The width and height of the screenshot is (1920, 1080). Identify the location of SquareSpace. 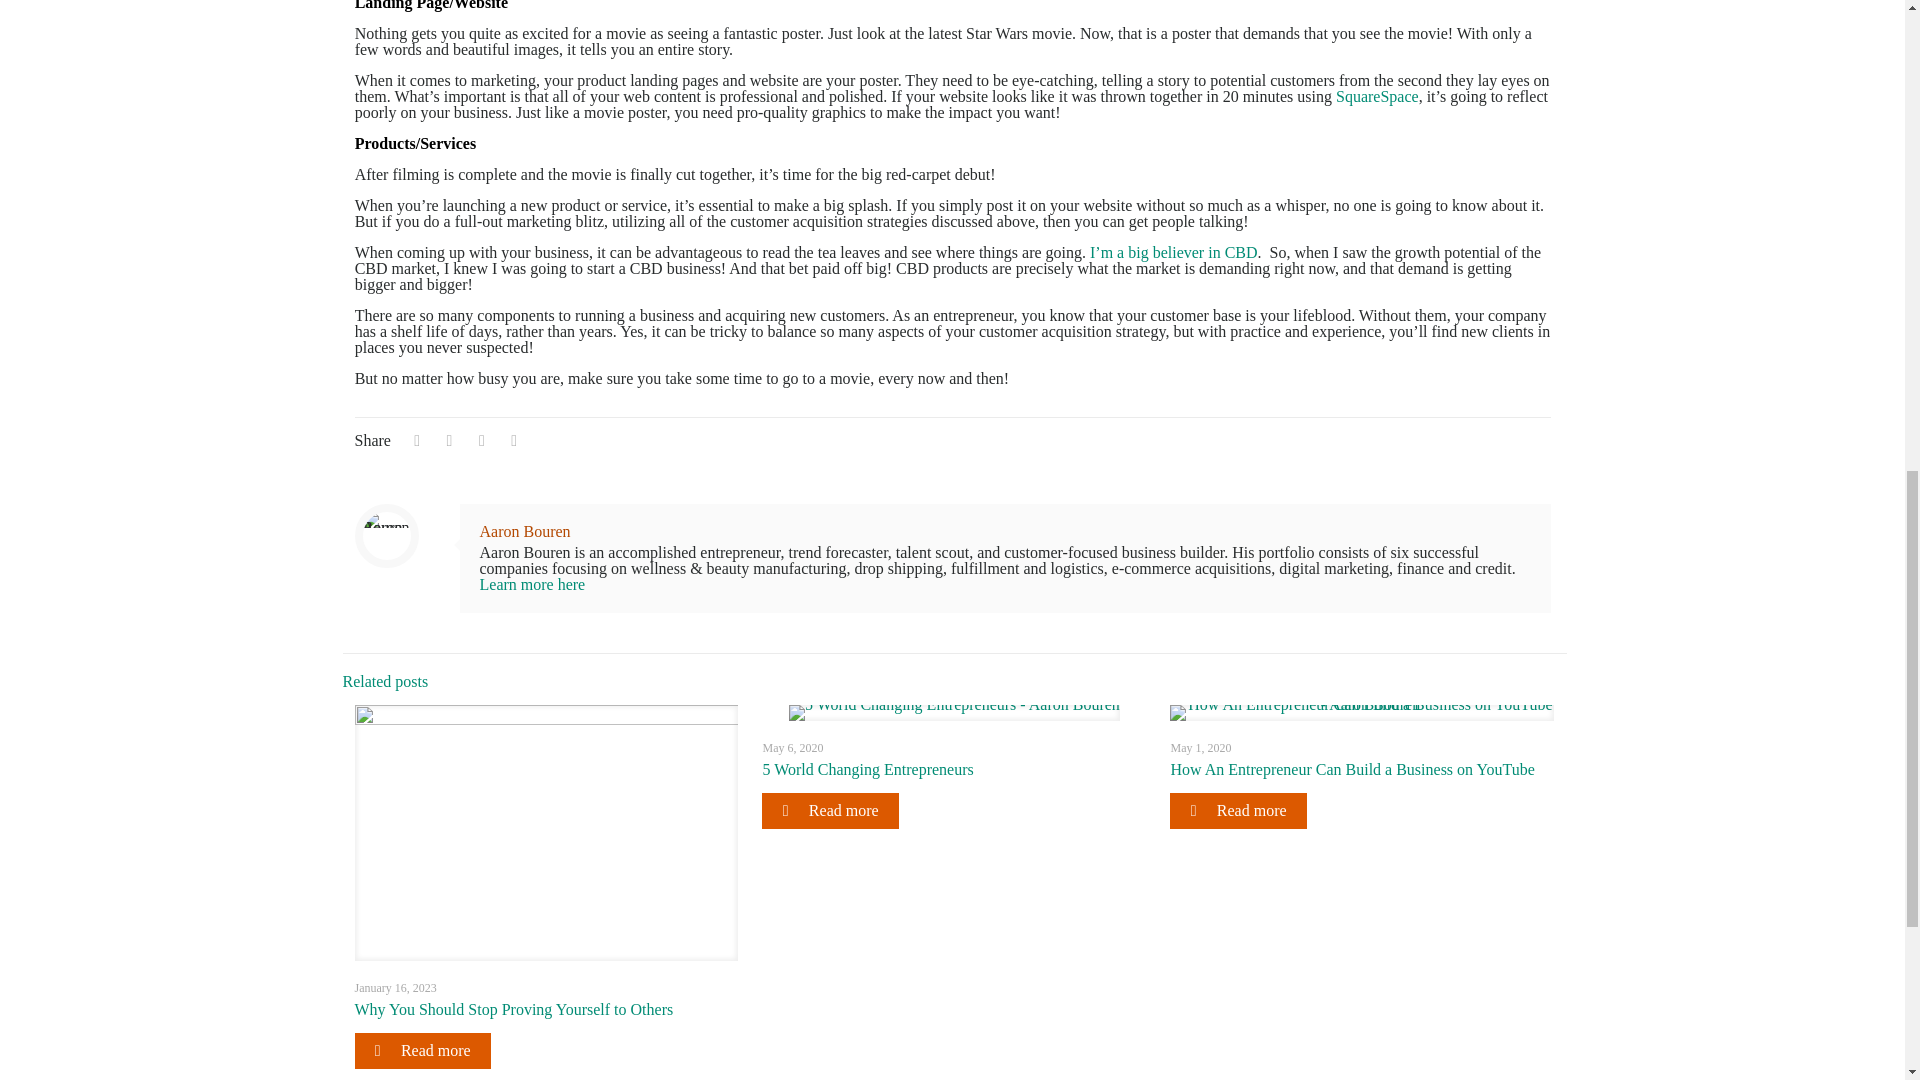
(1377, 96).